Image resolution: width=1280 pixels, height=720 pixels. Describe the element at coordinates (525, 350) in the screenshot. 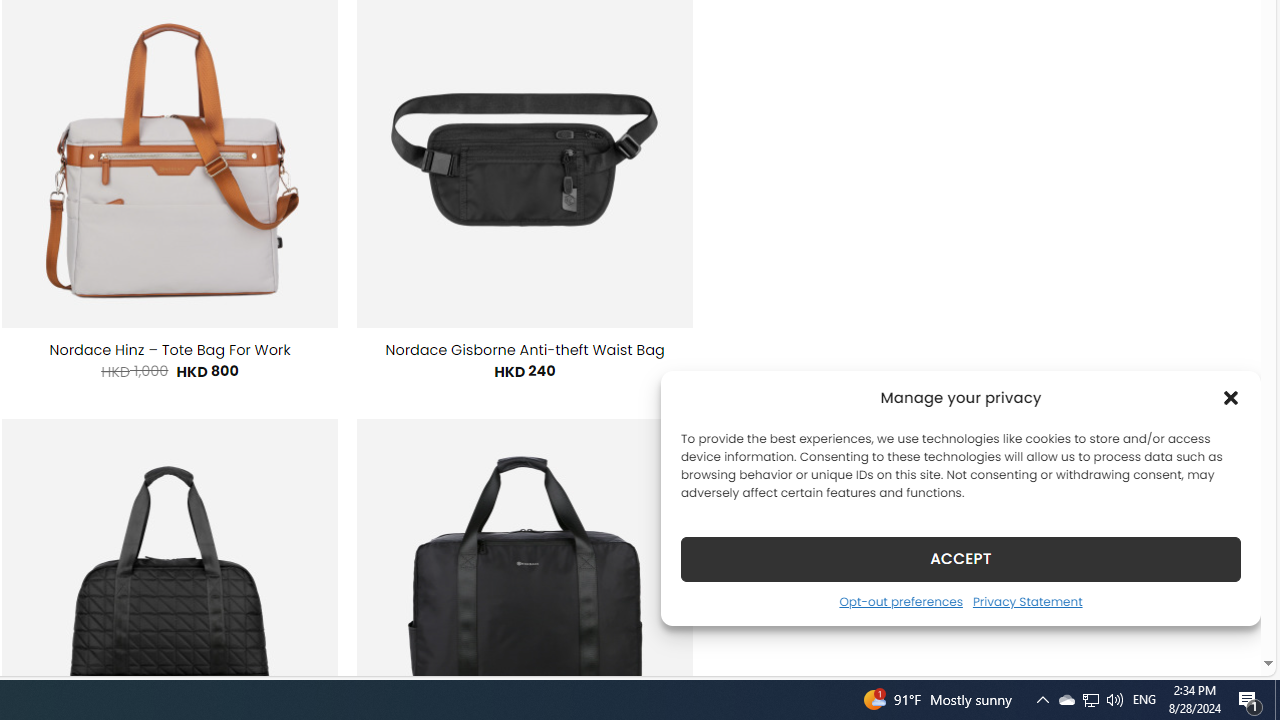

I see `Nordace Gisborne Anti-theft Waist Bag` at that location.